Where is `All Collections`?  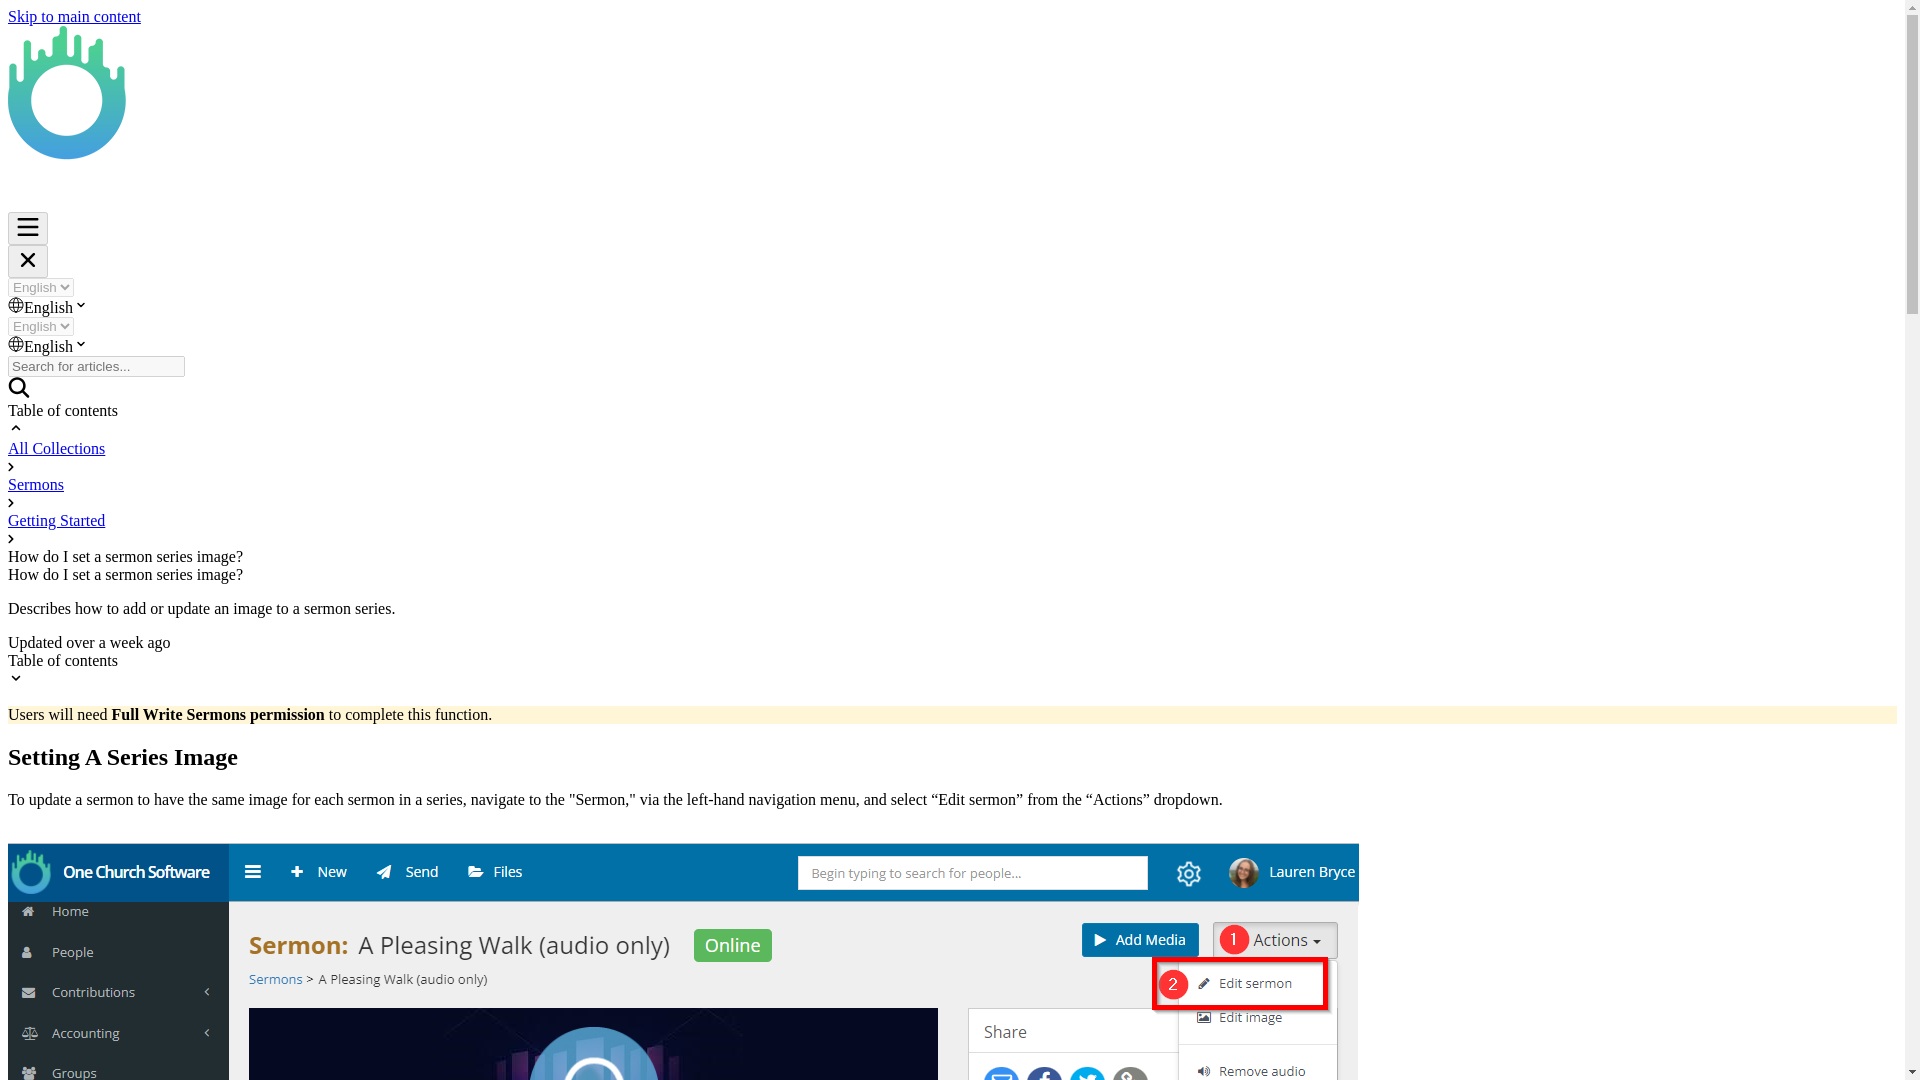
All Collections is located at coordinates (56, 448).